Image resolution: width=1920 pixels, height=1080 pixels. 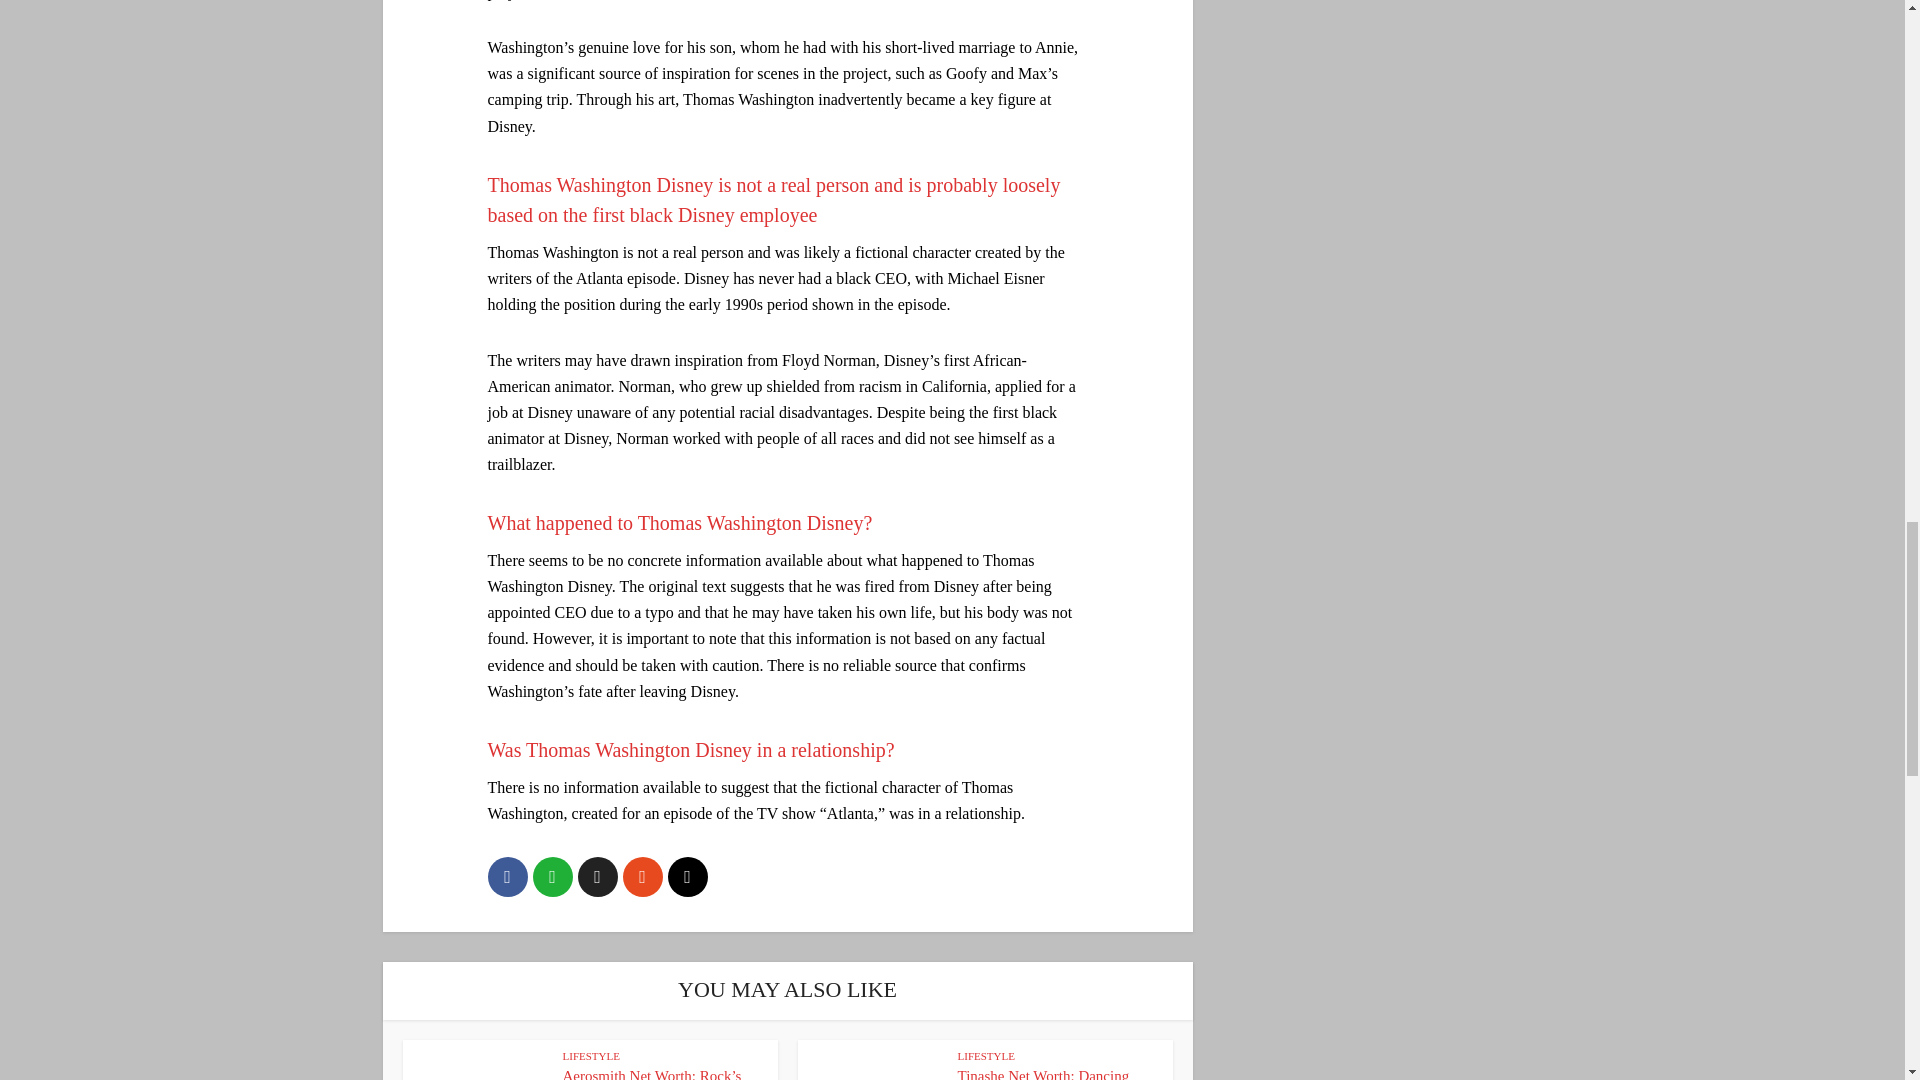 I want to click on LIFESTYLE, so click(x=986, y=1055).